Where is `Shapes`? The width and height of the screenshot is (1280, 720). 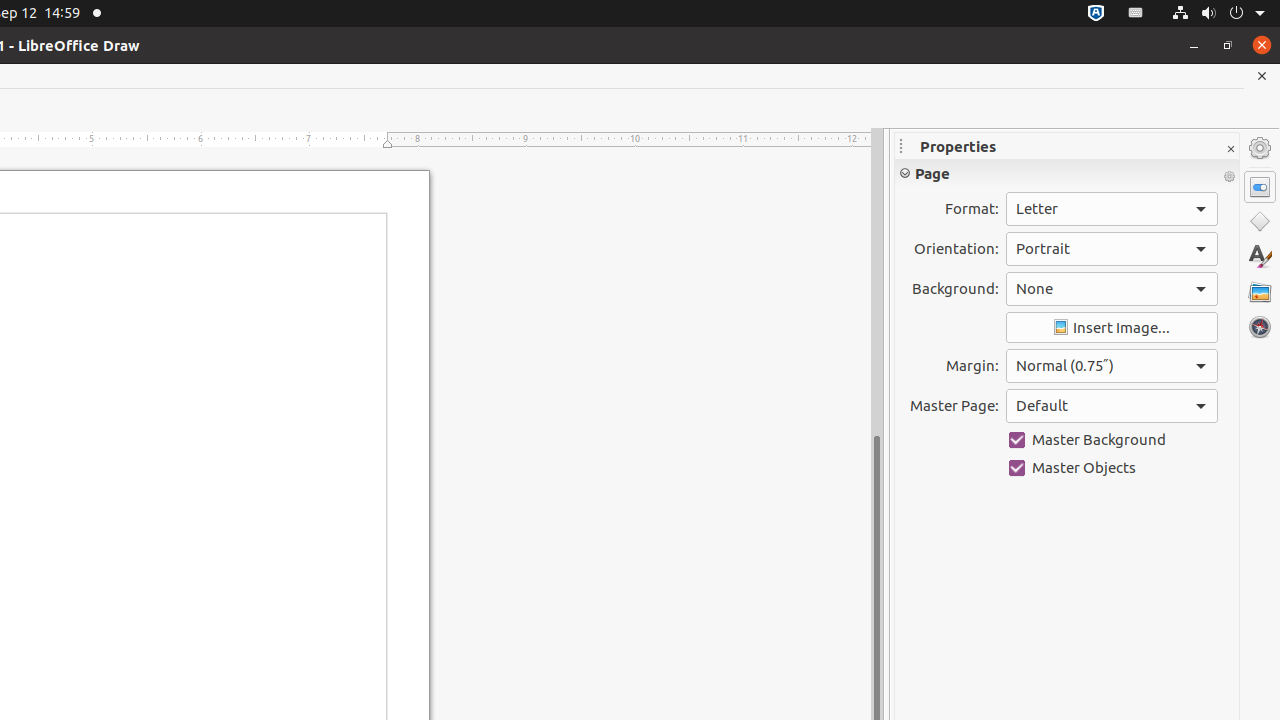 Shapes is located at coordinates (1260, 222).